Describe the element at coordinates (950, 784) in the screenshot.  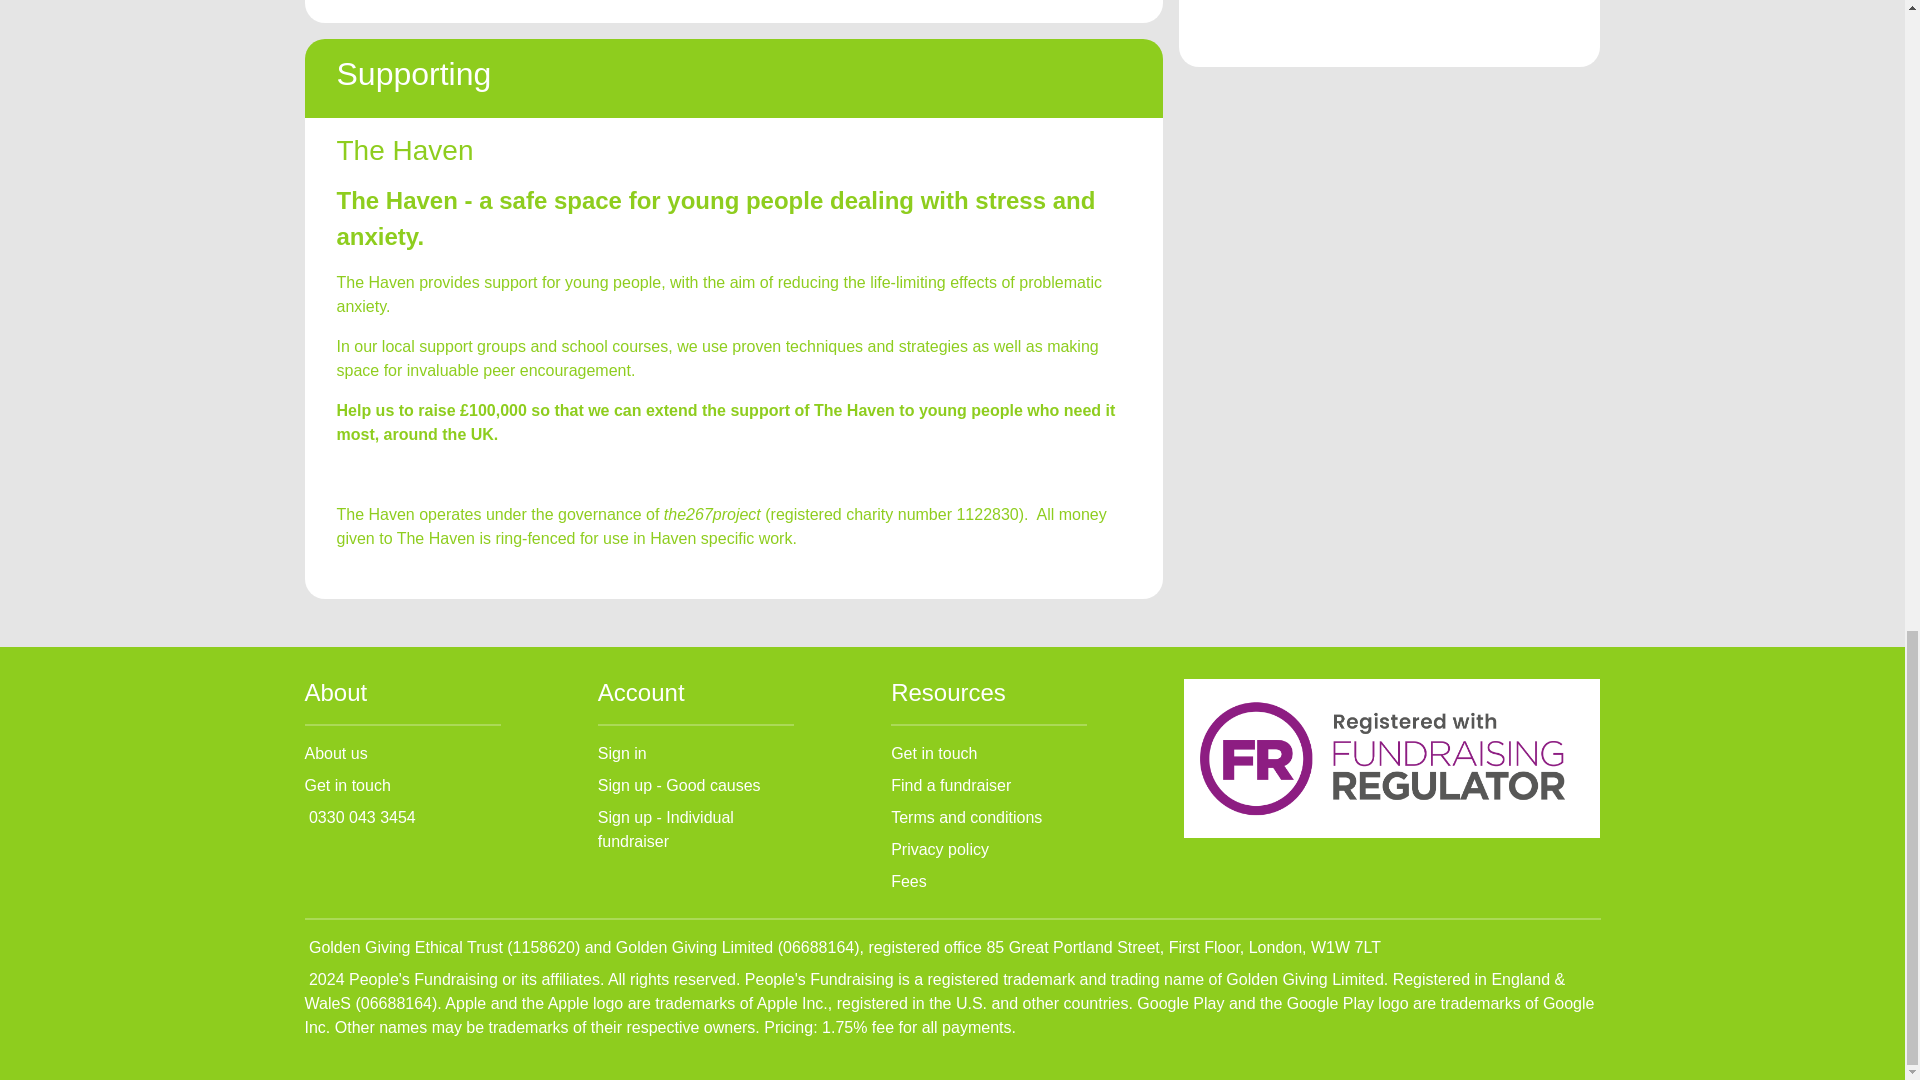
I see `Find a fundraiser` at that location.